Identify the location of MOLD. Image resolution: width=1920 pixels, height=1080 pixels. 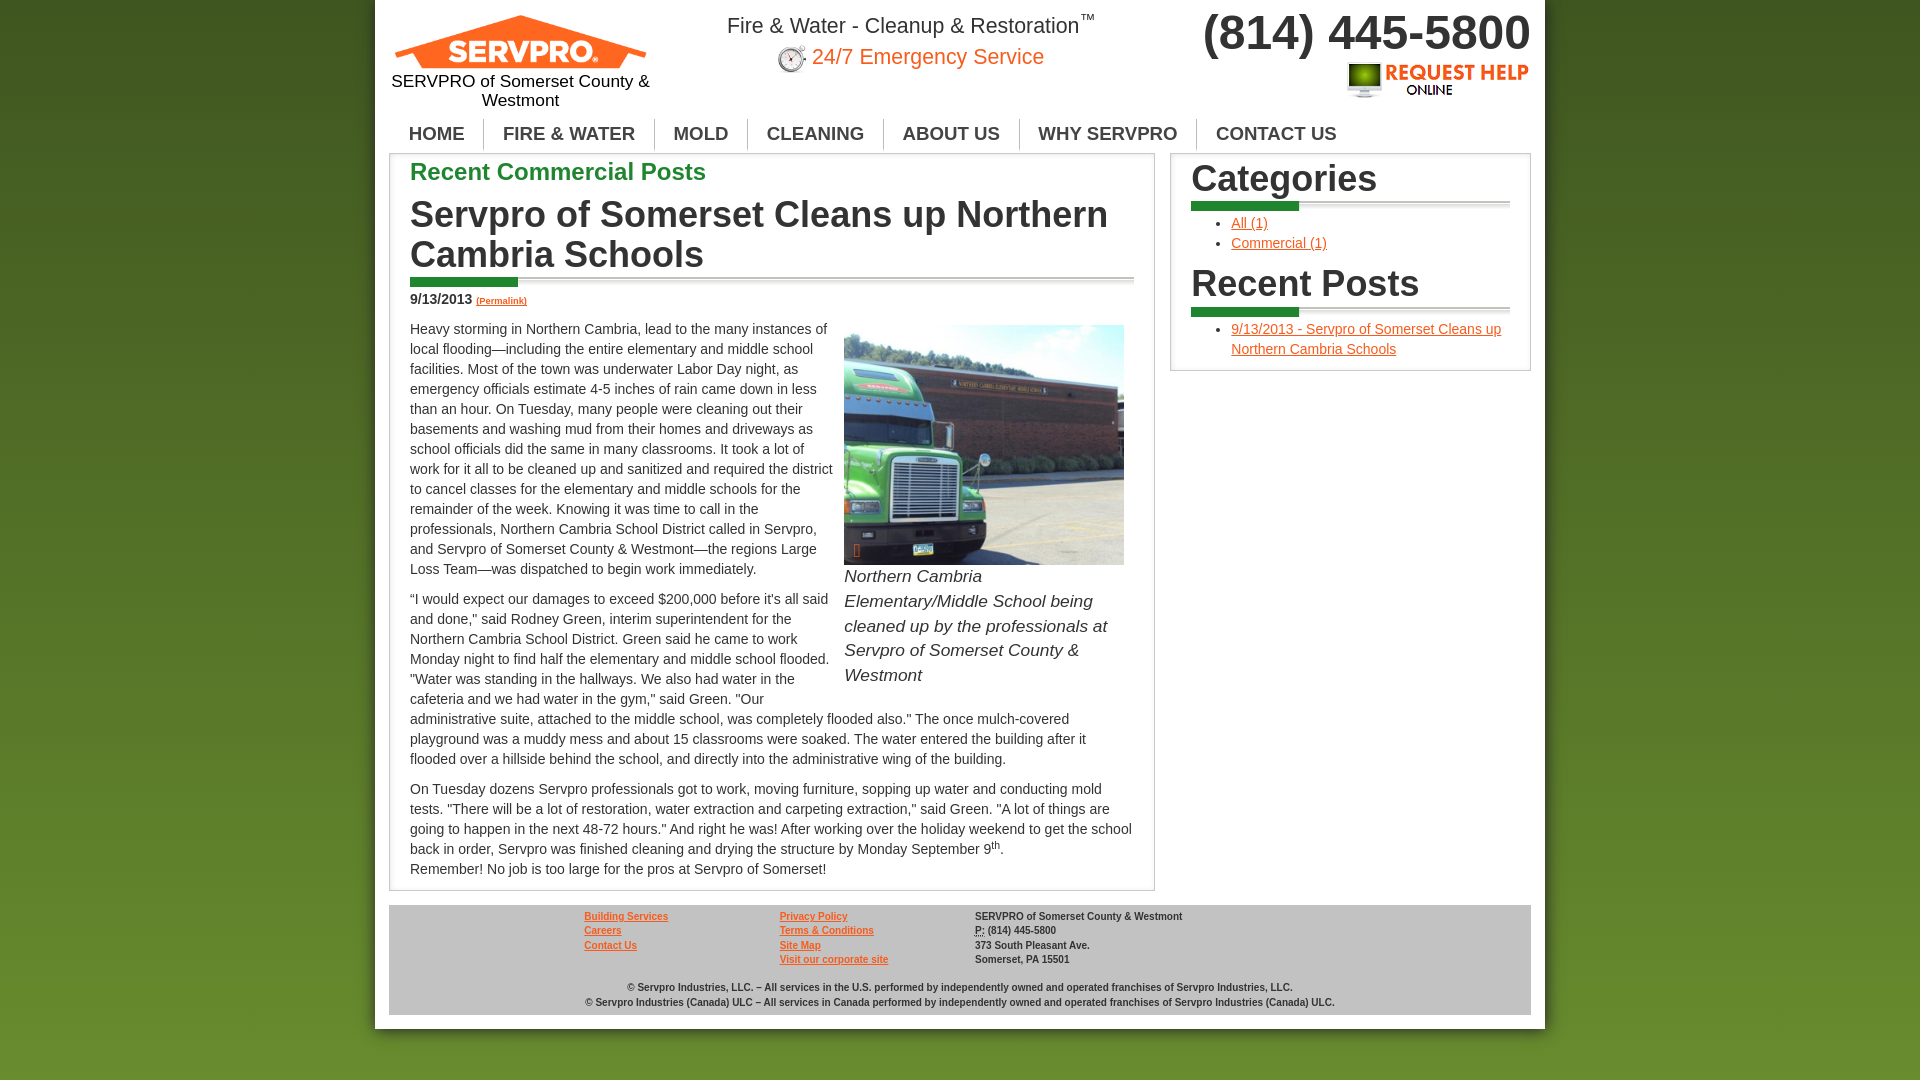
(701, 134).